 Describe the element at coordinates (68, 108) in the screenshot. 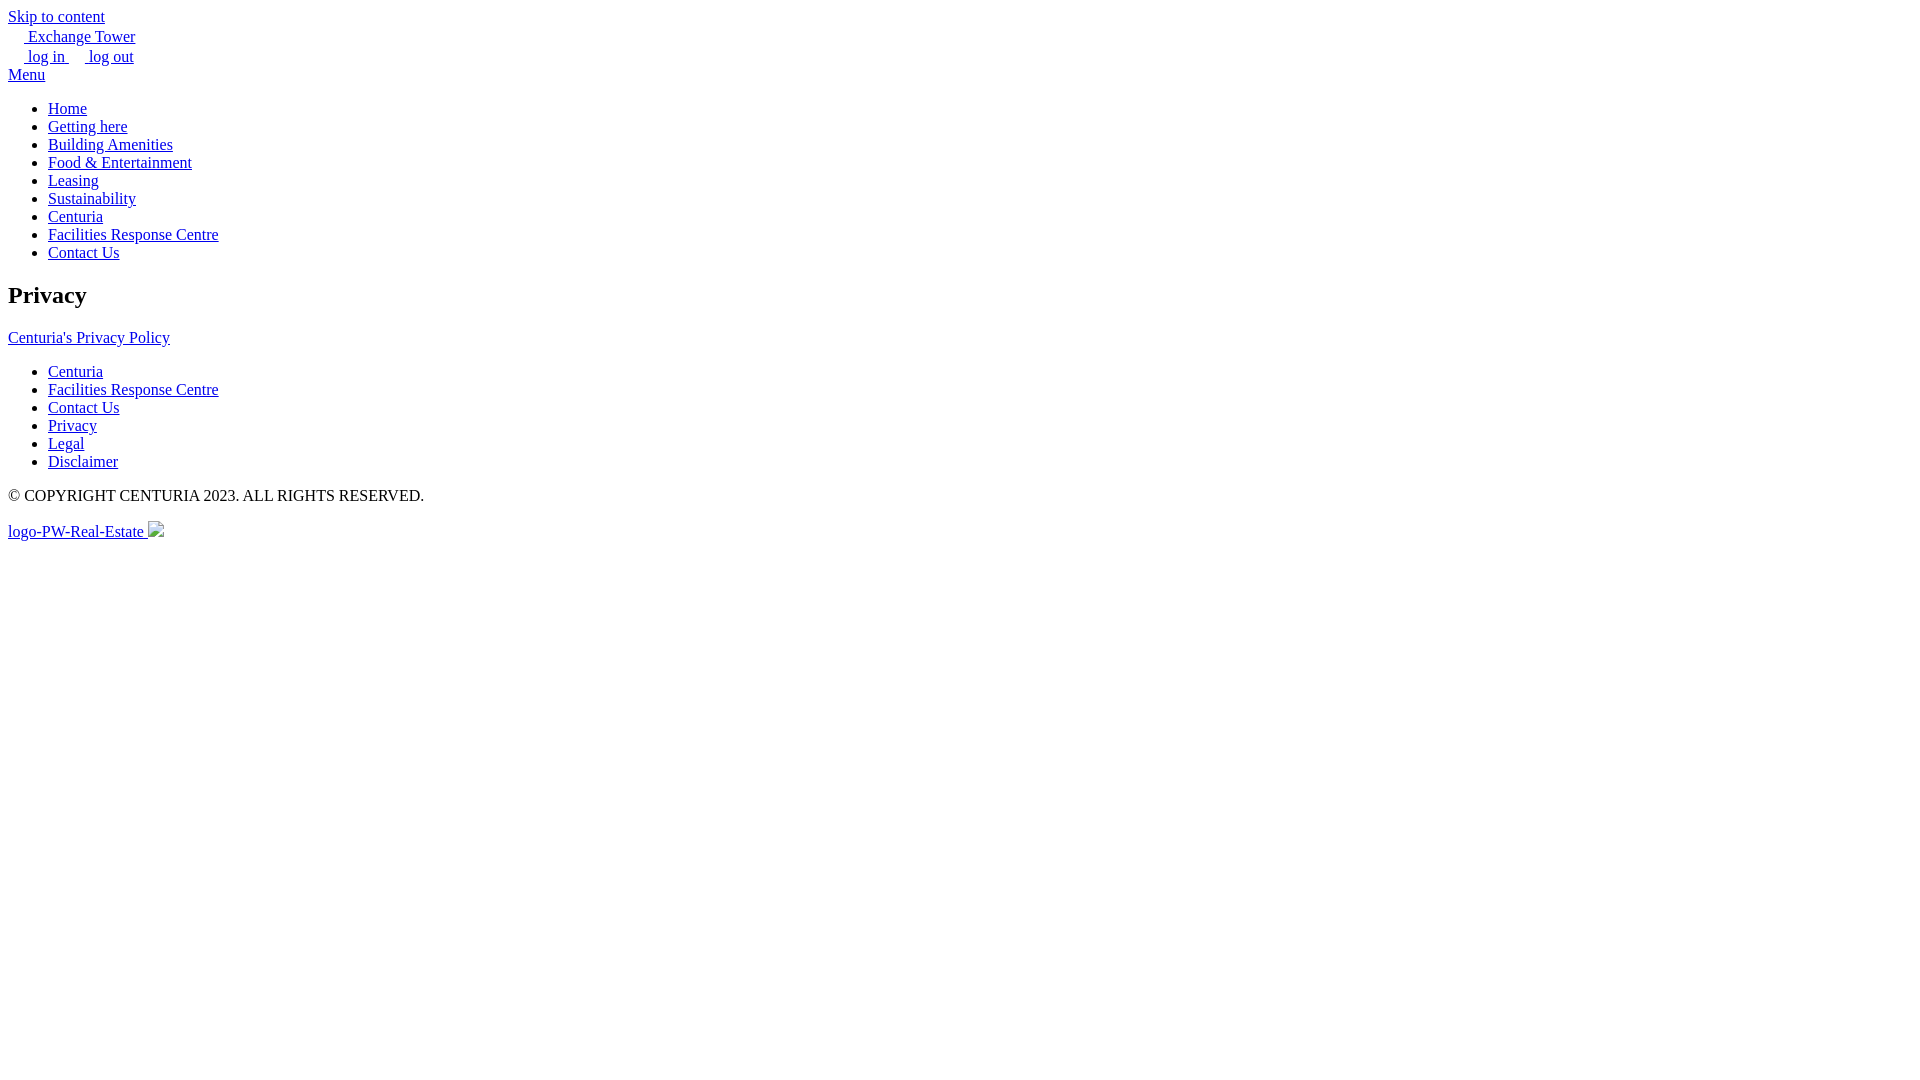

I see `Home` at that location.